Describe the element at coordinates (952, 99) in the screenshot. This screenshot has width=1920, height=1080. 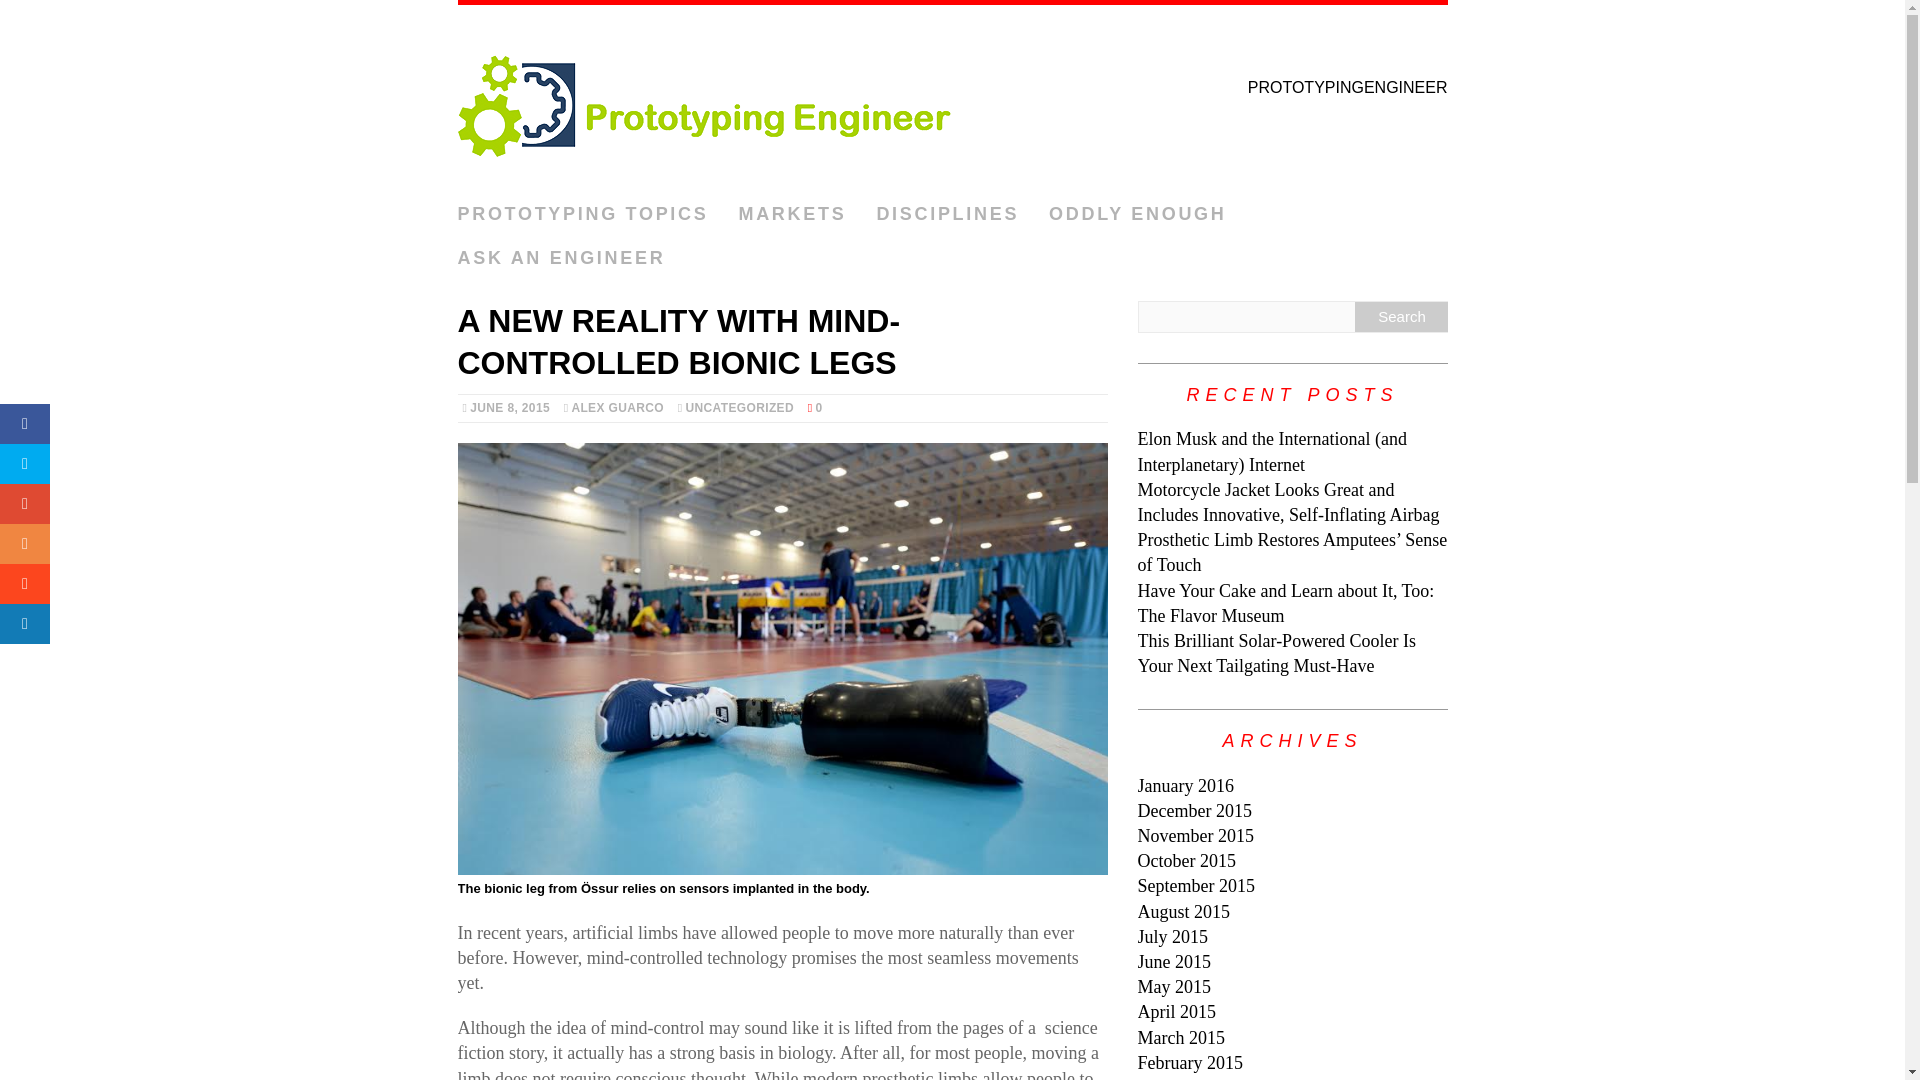
I see `PrototypingEngineer` at that location.